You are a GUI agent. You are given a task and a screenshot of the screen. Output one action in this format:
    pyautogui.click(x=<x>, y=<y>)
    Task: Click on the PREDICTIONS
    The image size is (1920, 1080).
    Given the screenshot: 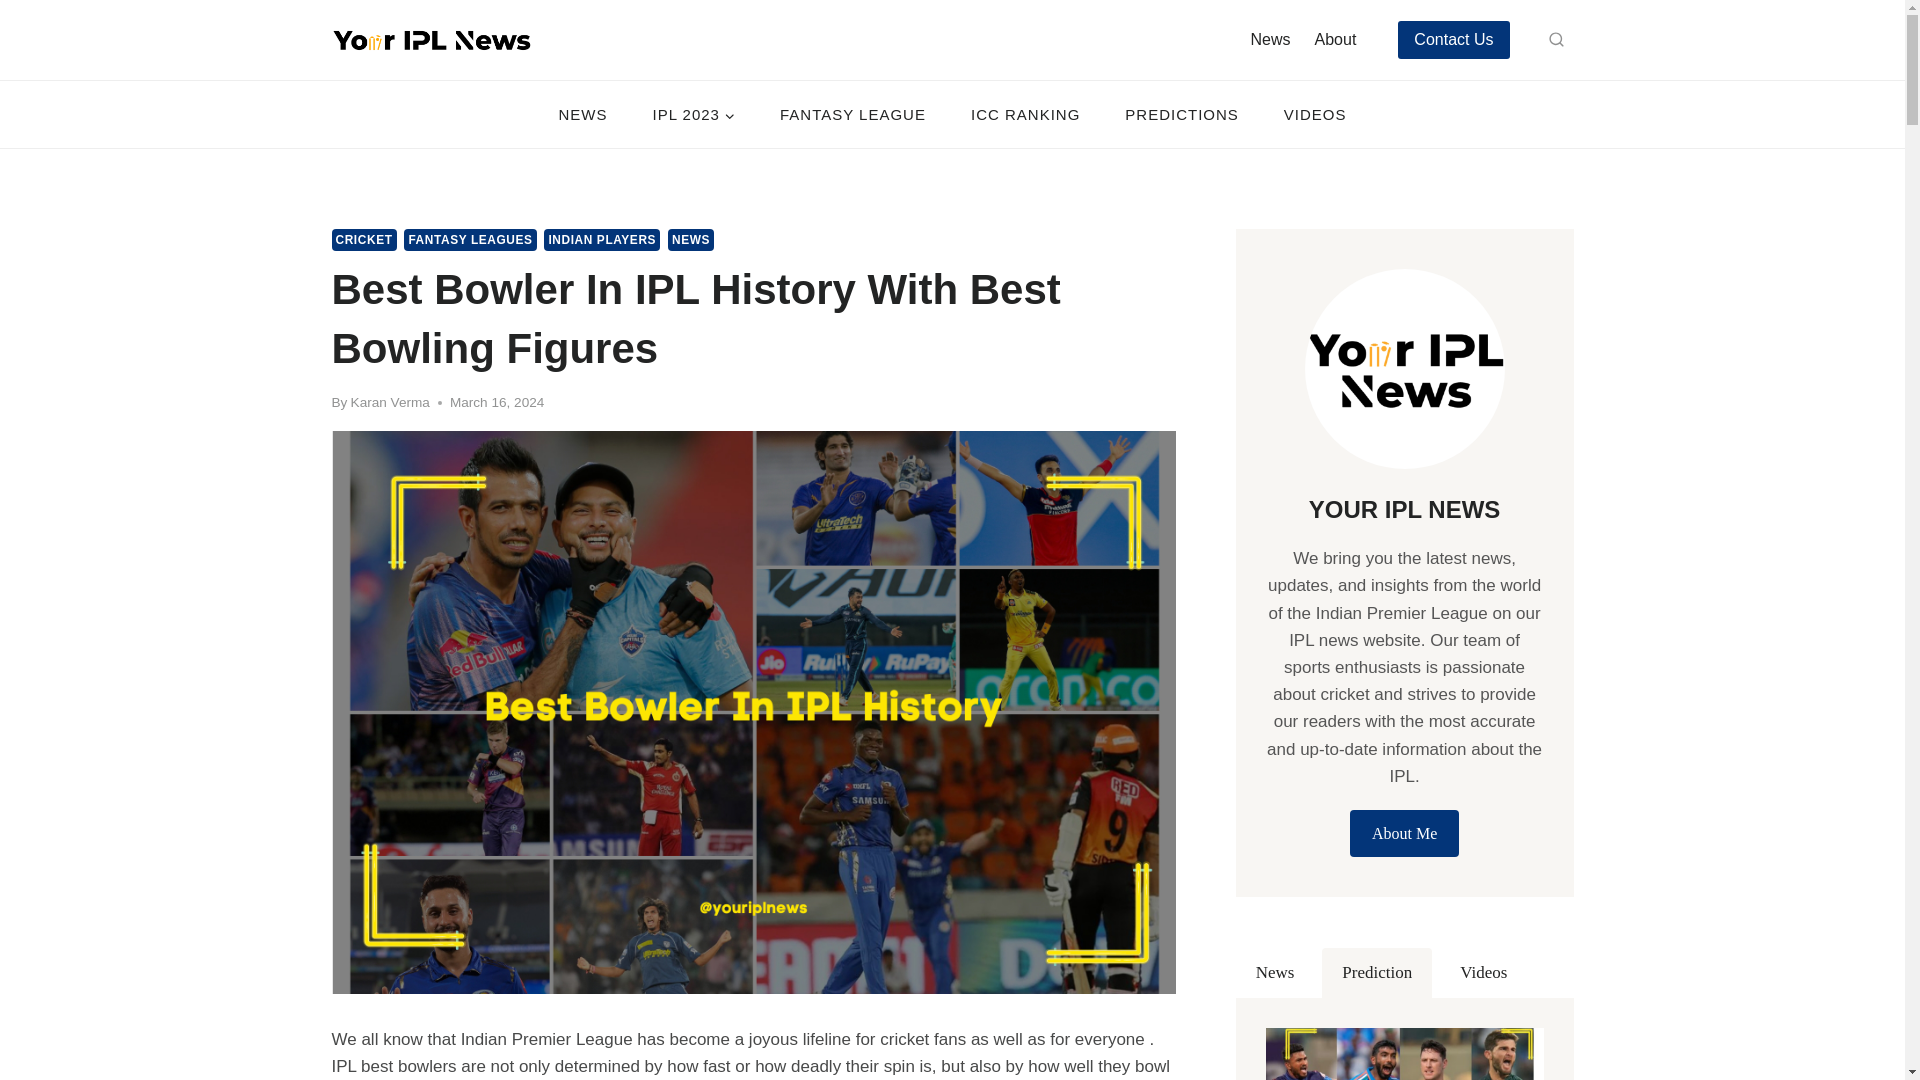 What is the action you would take?
    pyautogui.click(x=1182, y=114)
    